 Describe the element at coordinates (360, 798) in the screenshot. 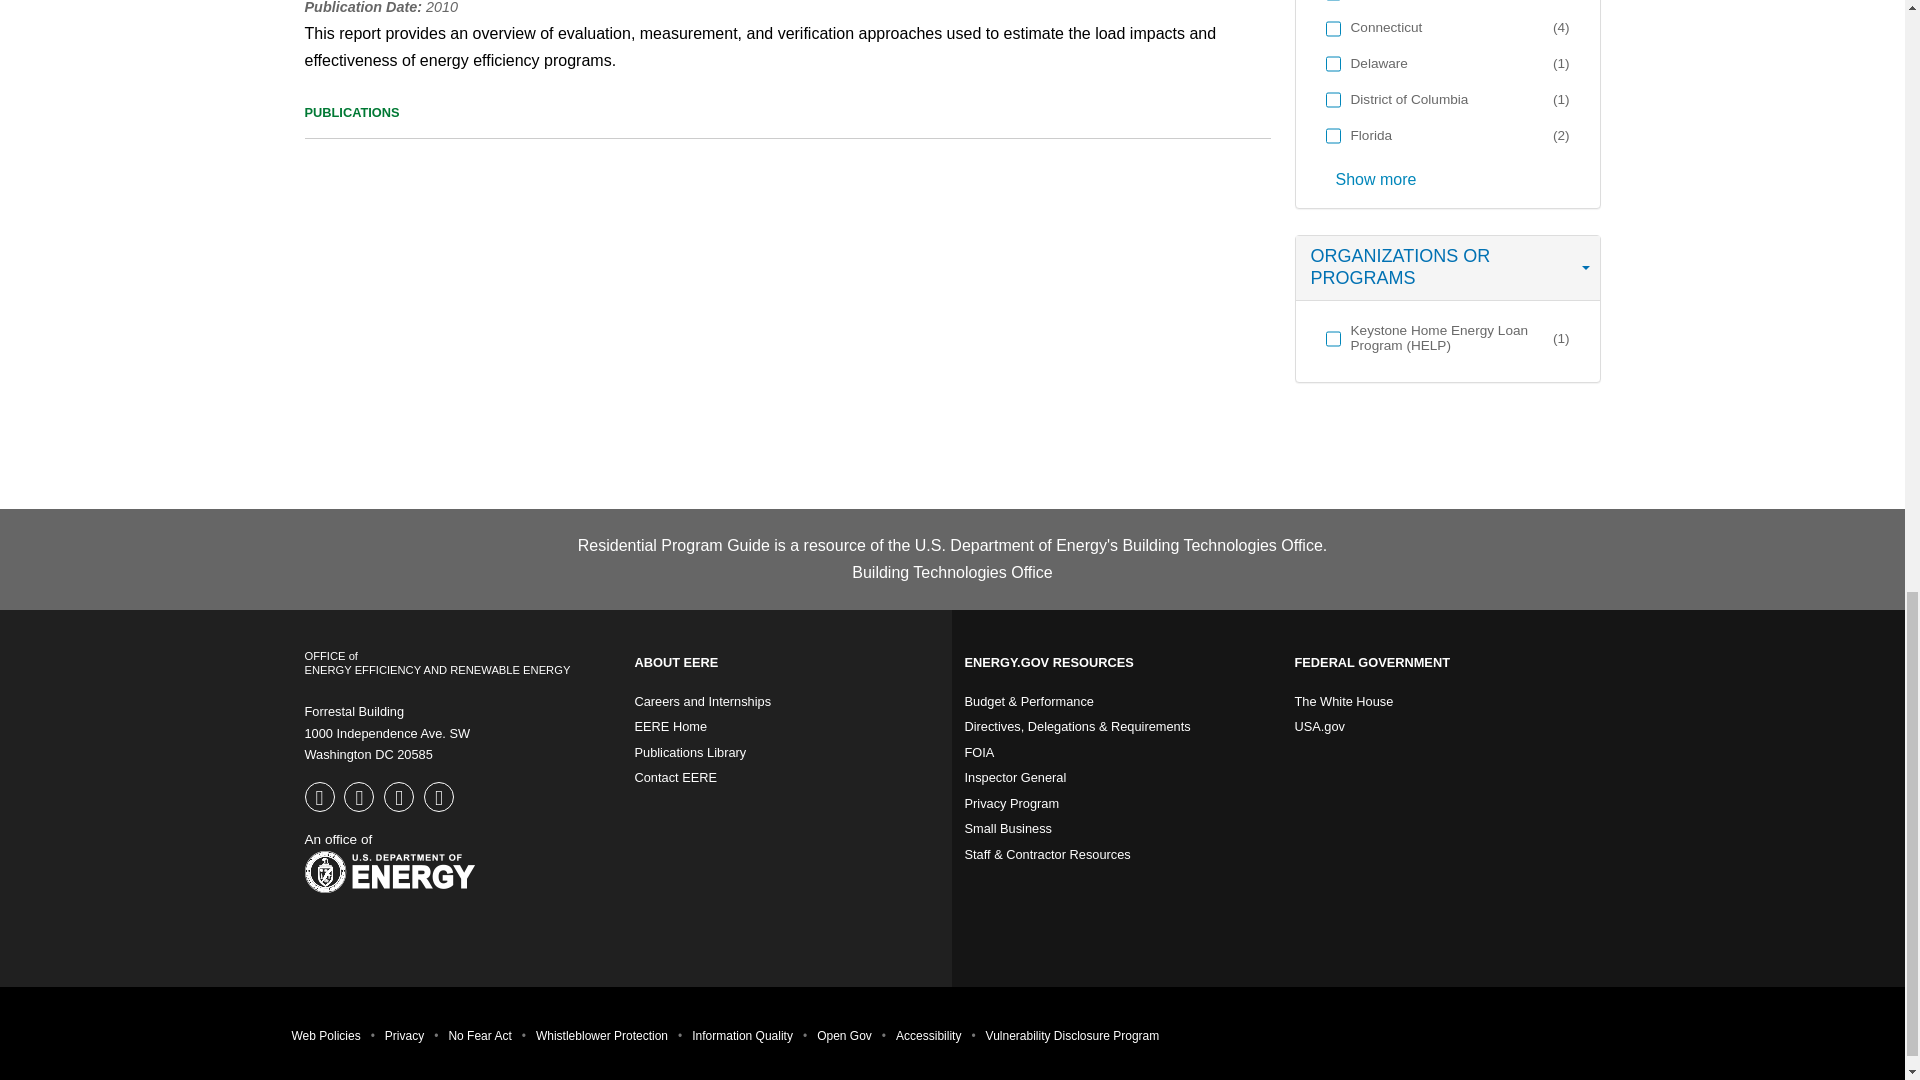

I see `Link to Twitter` at that location.